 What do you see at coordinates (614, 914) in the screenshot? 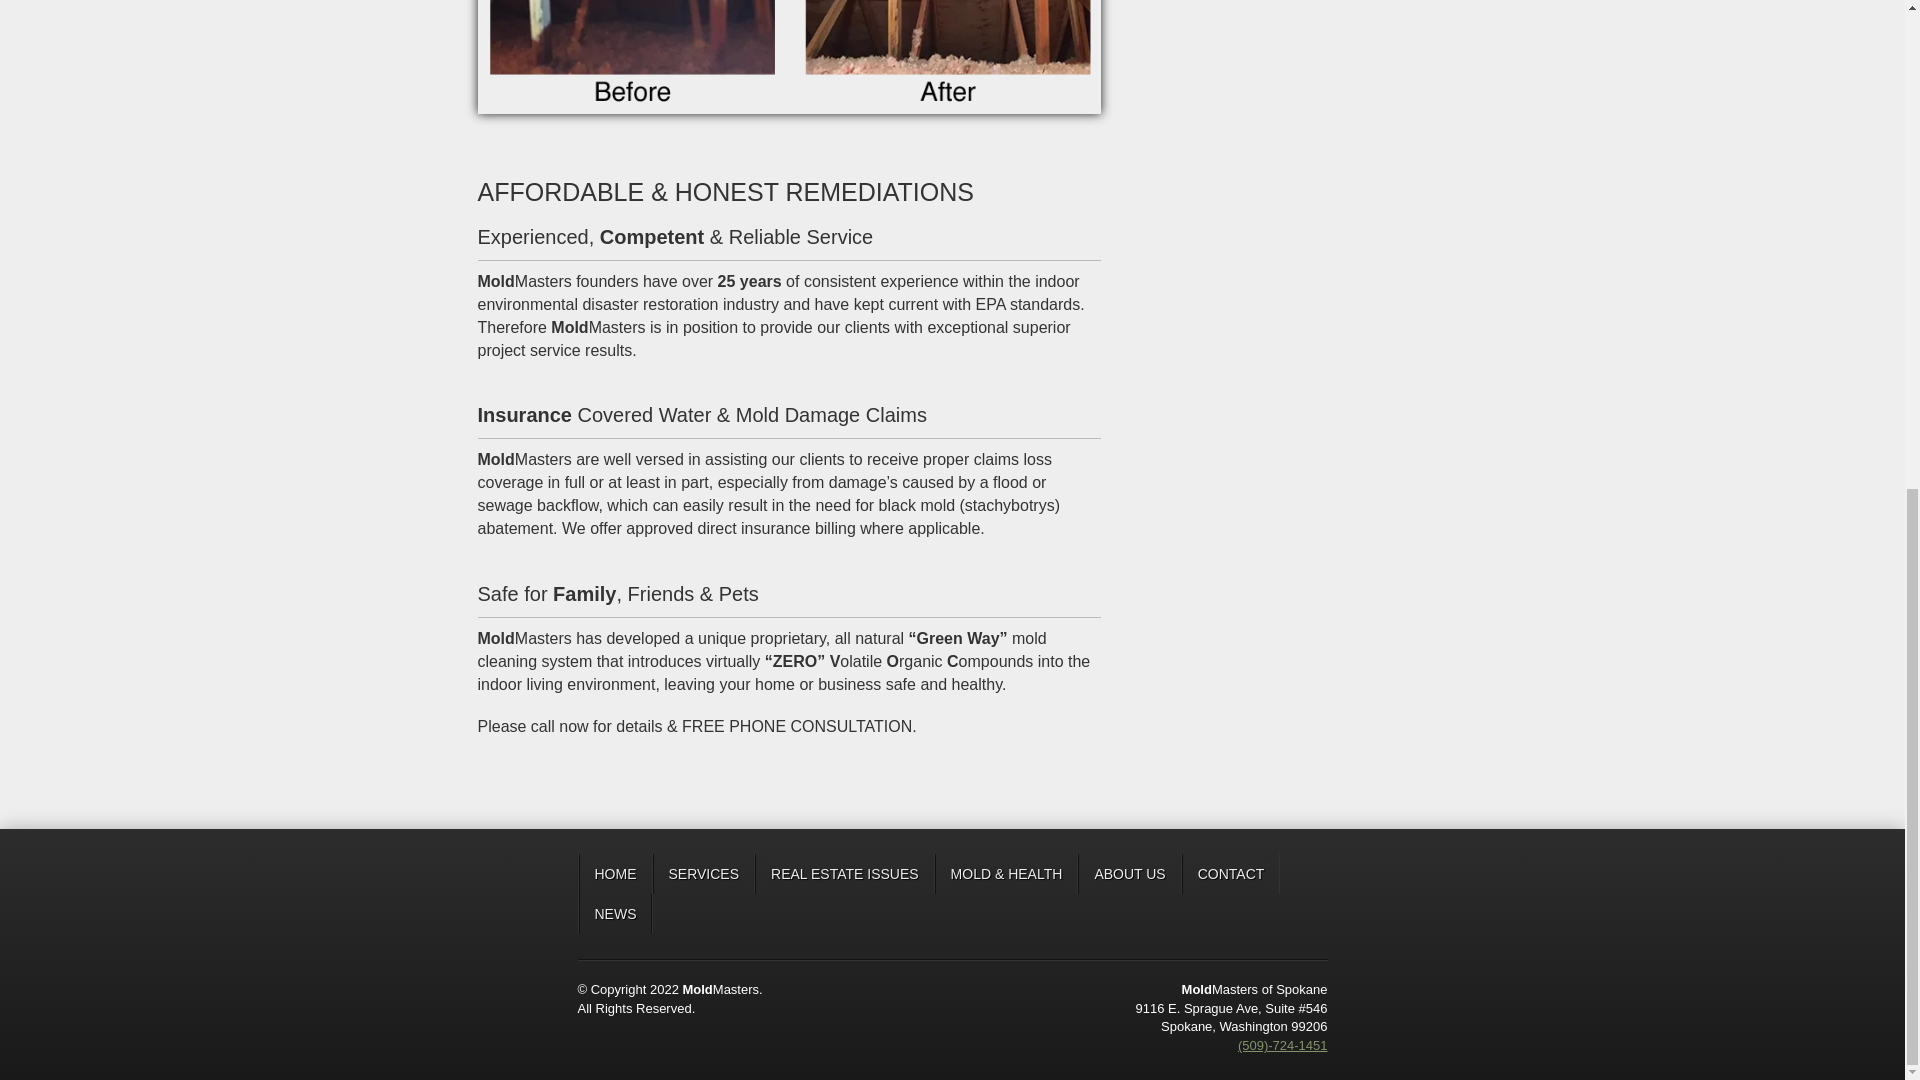
I see `NEWS` at bounding box center [614, 914].